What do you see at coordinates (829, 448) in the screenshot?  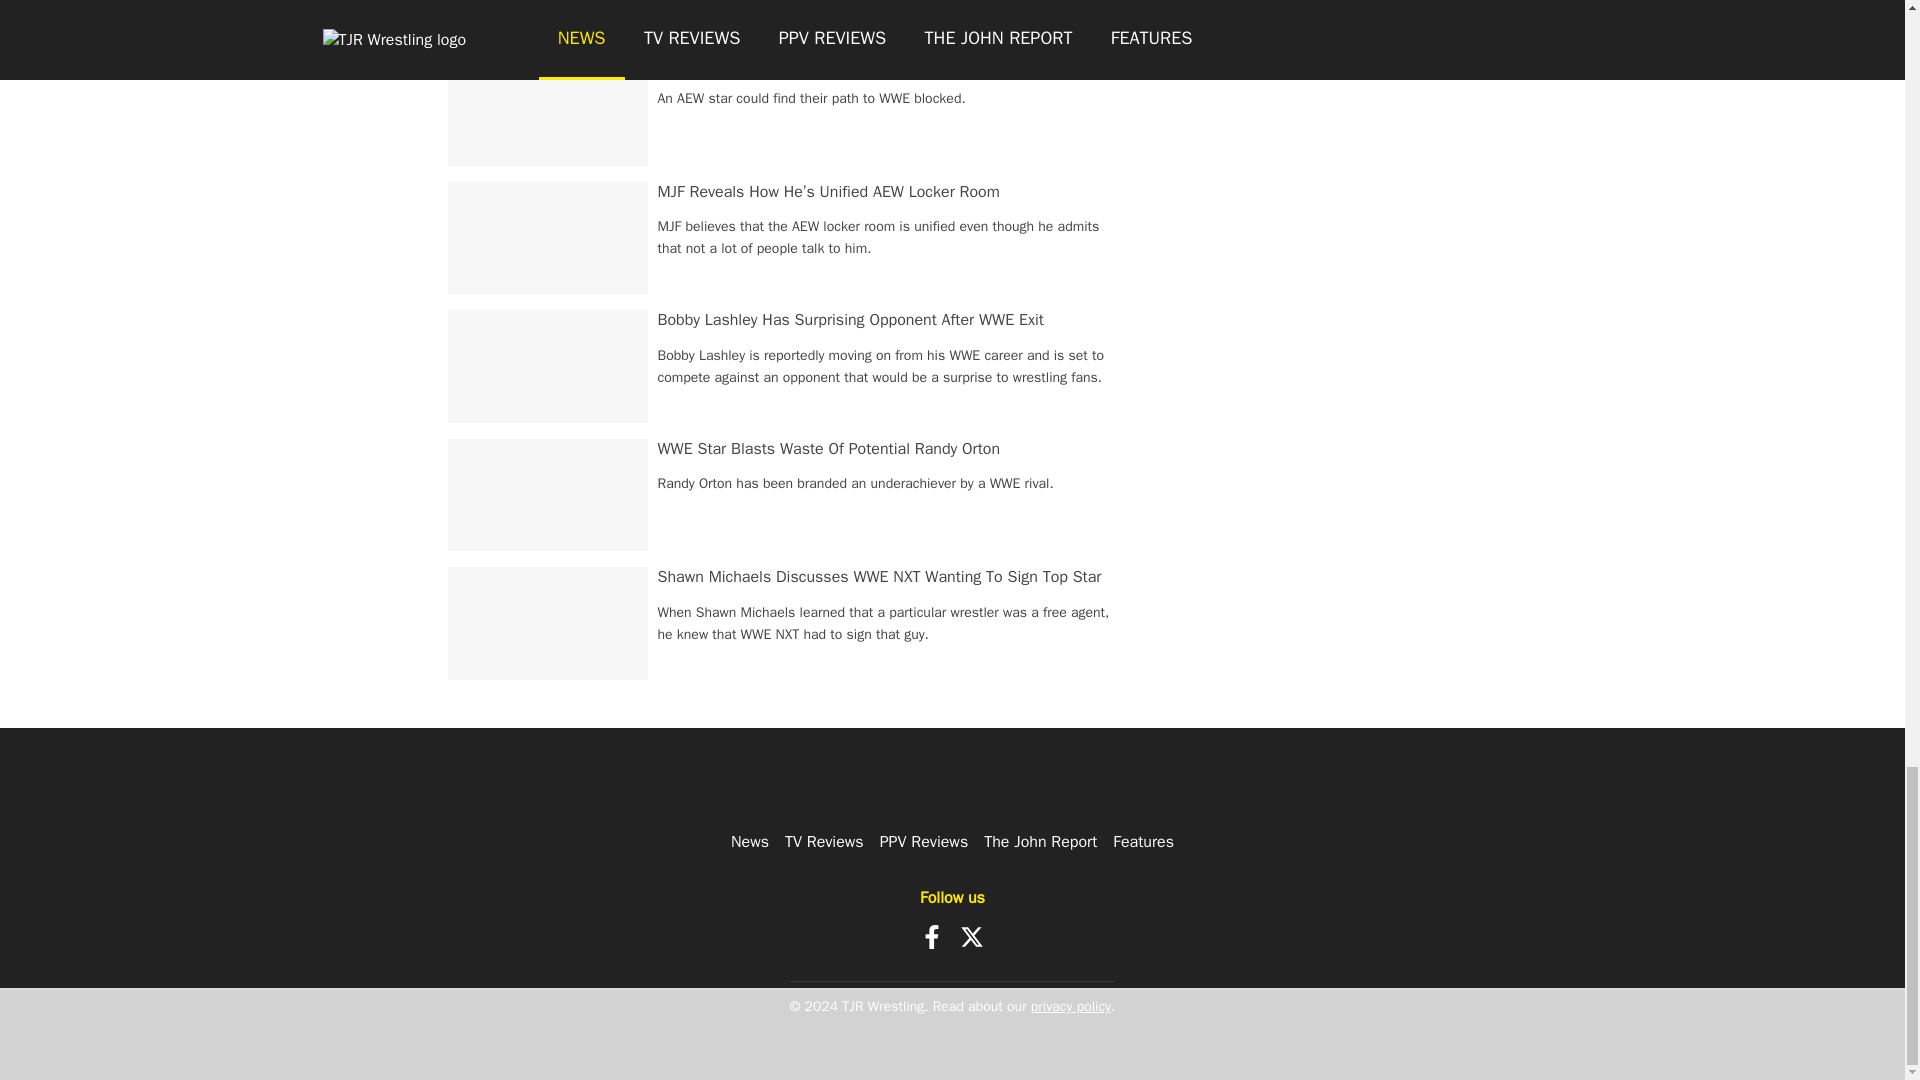 I see `WWE Star Blasts Waste Of Potential Randy Orton` at bounding box center [829, 448].